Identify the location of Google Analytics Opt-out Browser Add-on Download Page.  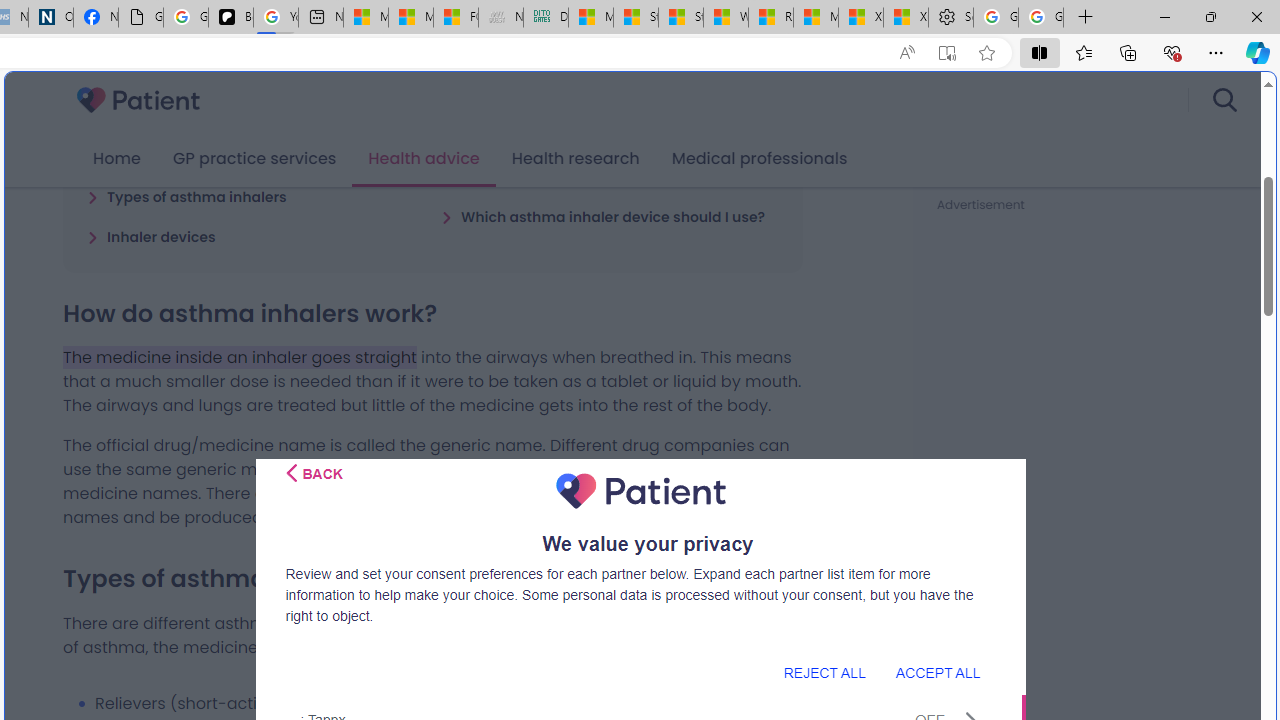
(140, 18).